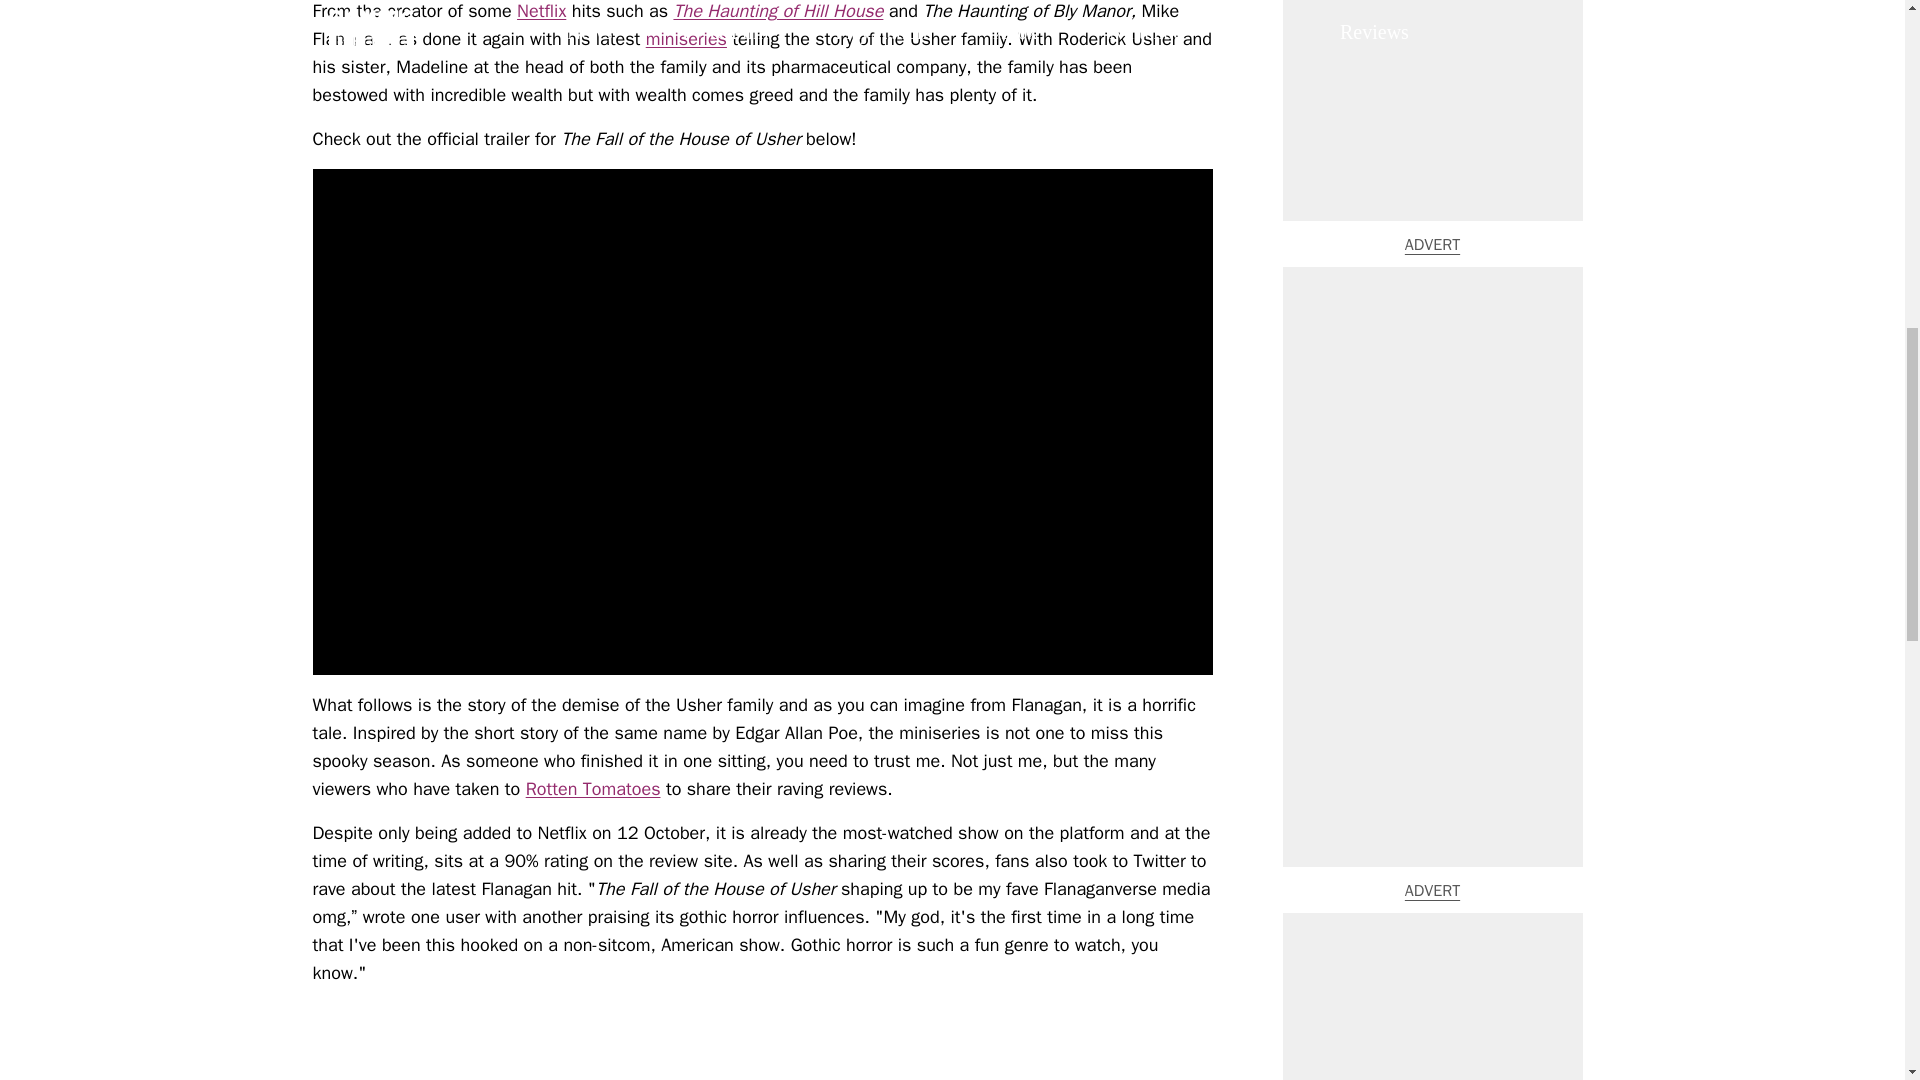 The height and width of the screenshot is (1080, 1920). I want to click on The Haunting of Hill House, so click(778, 10).